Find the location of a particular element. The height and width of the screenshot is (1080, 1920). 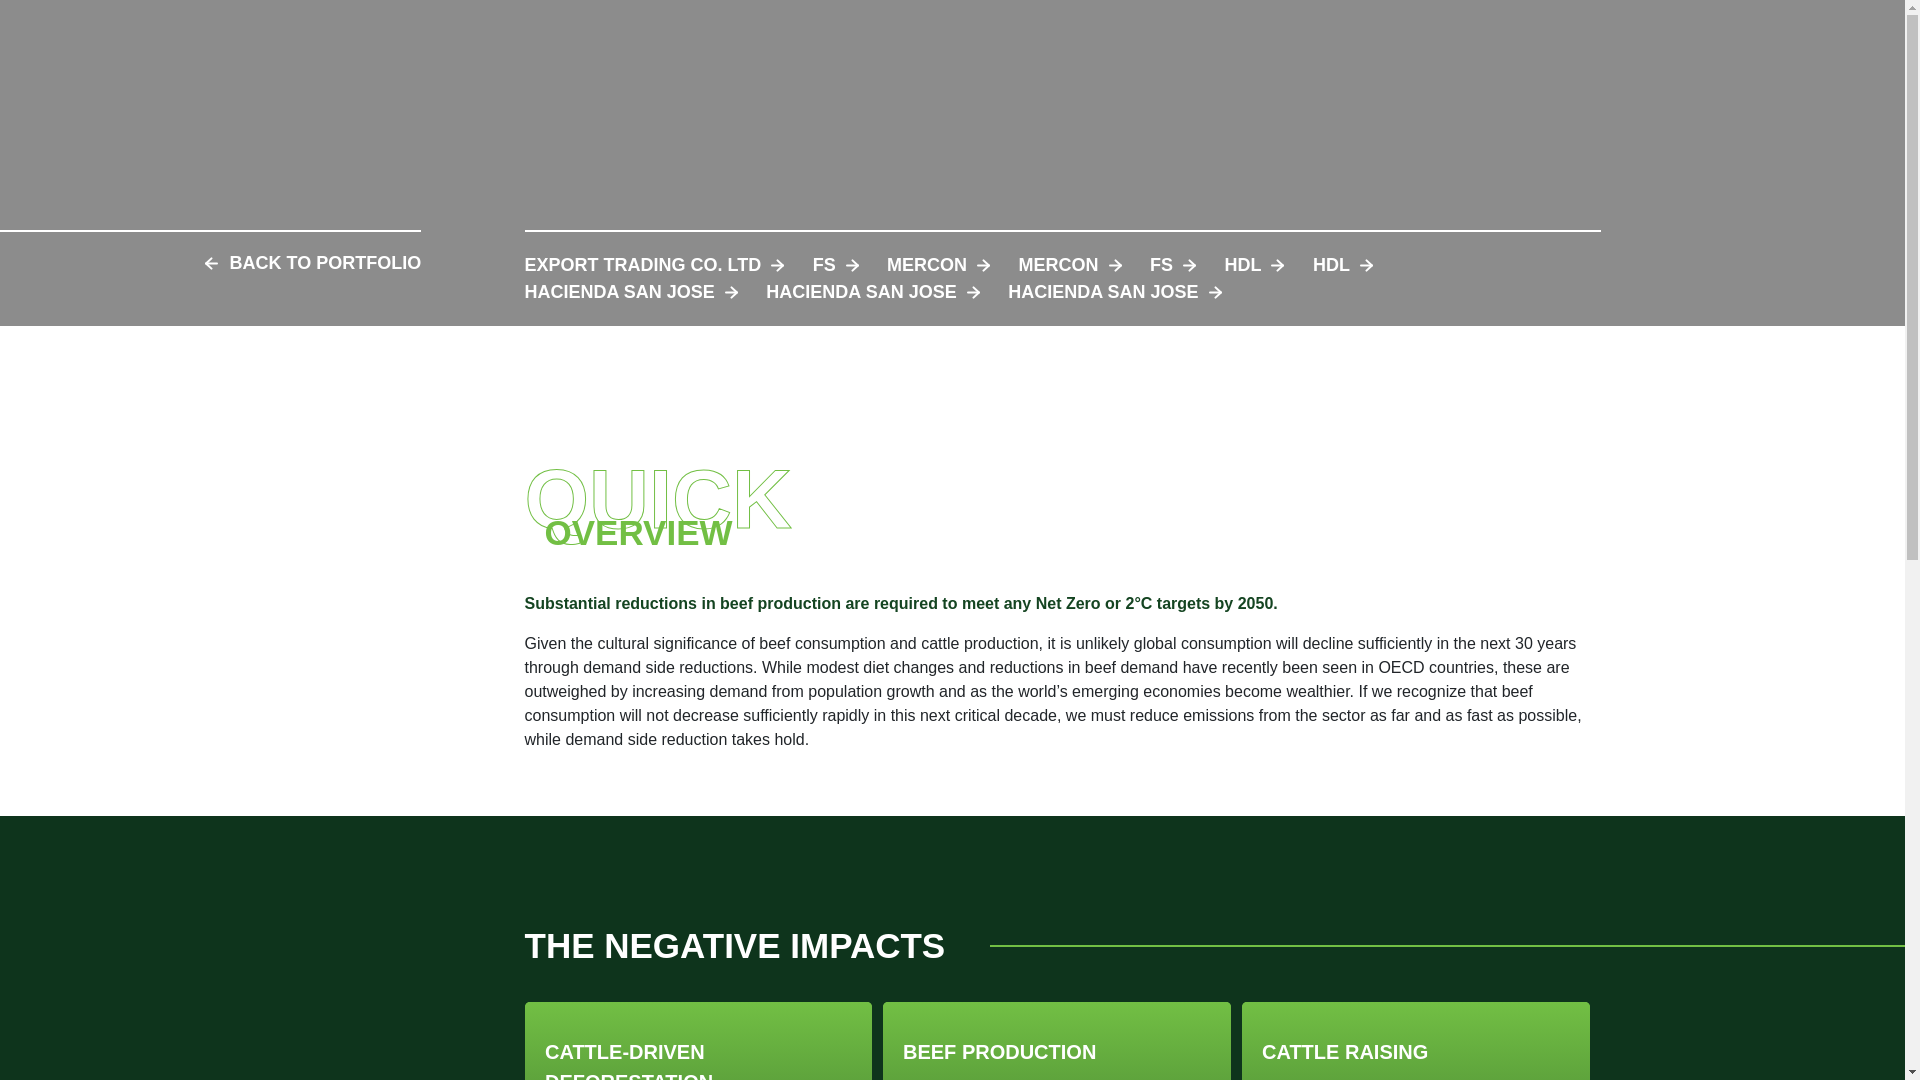

BACK TO PORTFOLIO is located at coordinates (308, 262).